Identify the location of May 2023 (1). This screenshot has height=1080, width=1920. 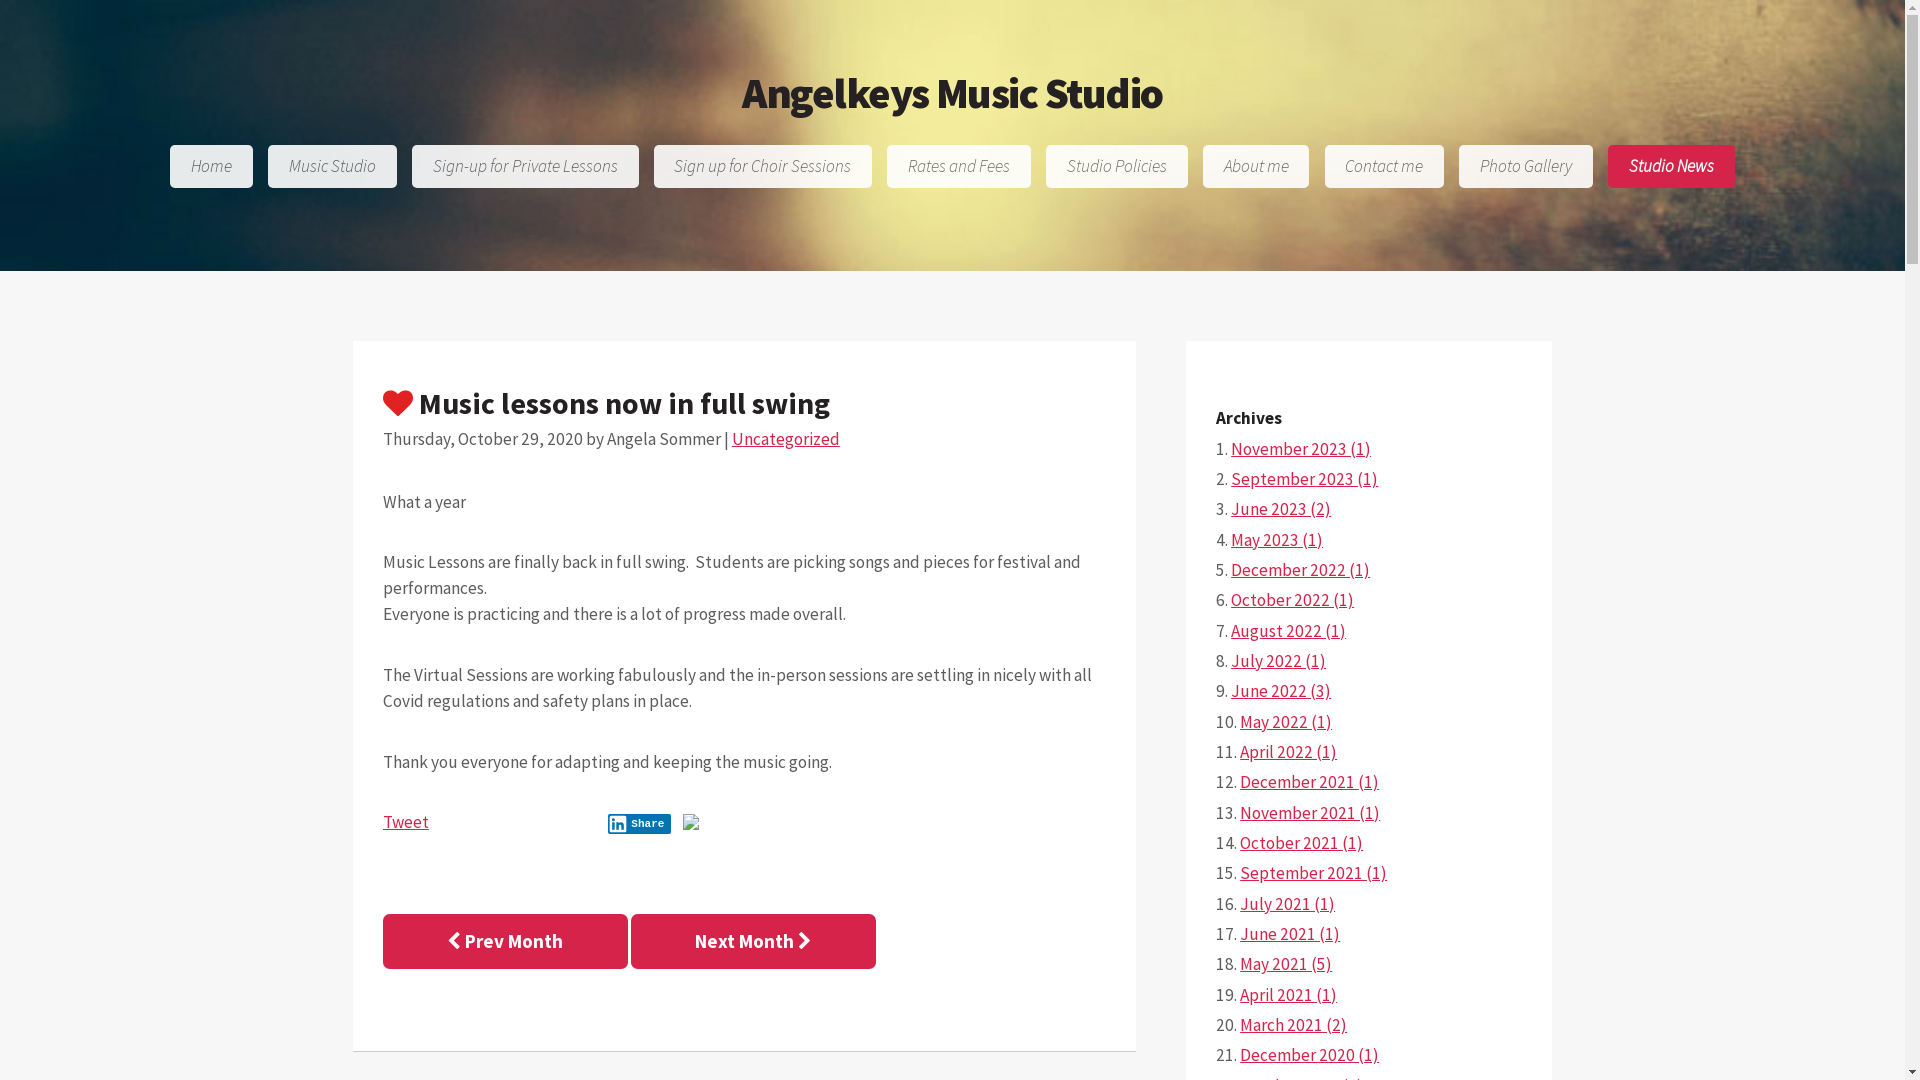
(1277, 540).